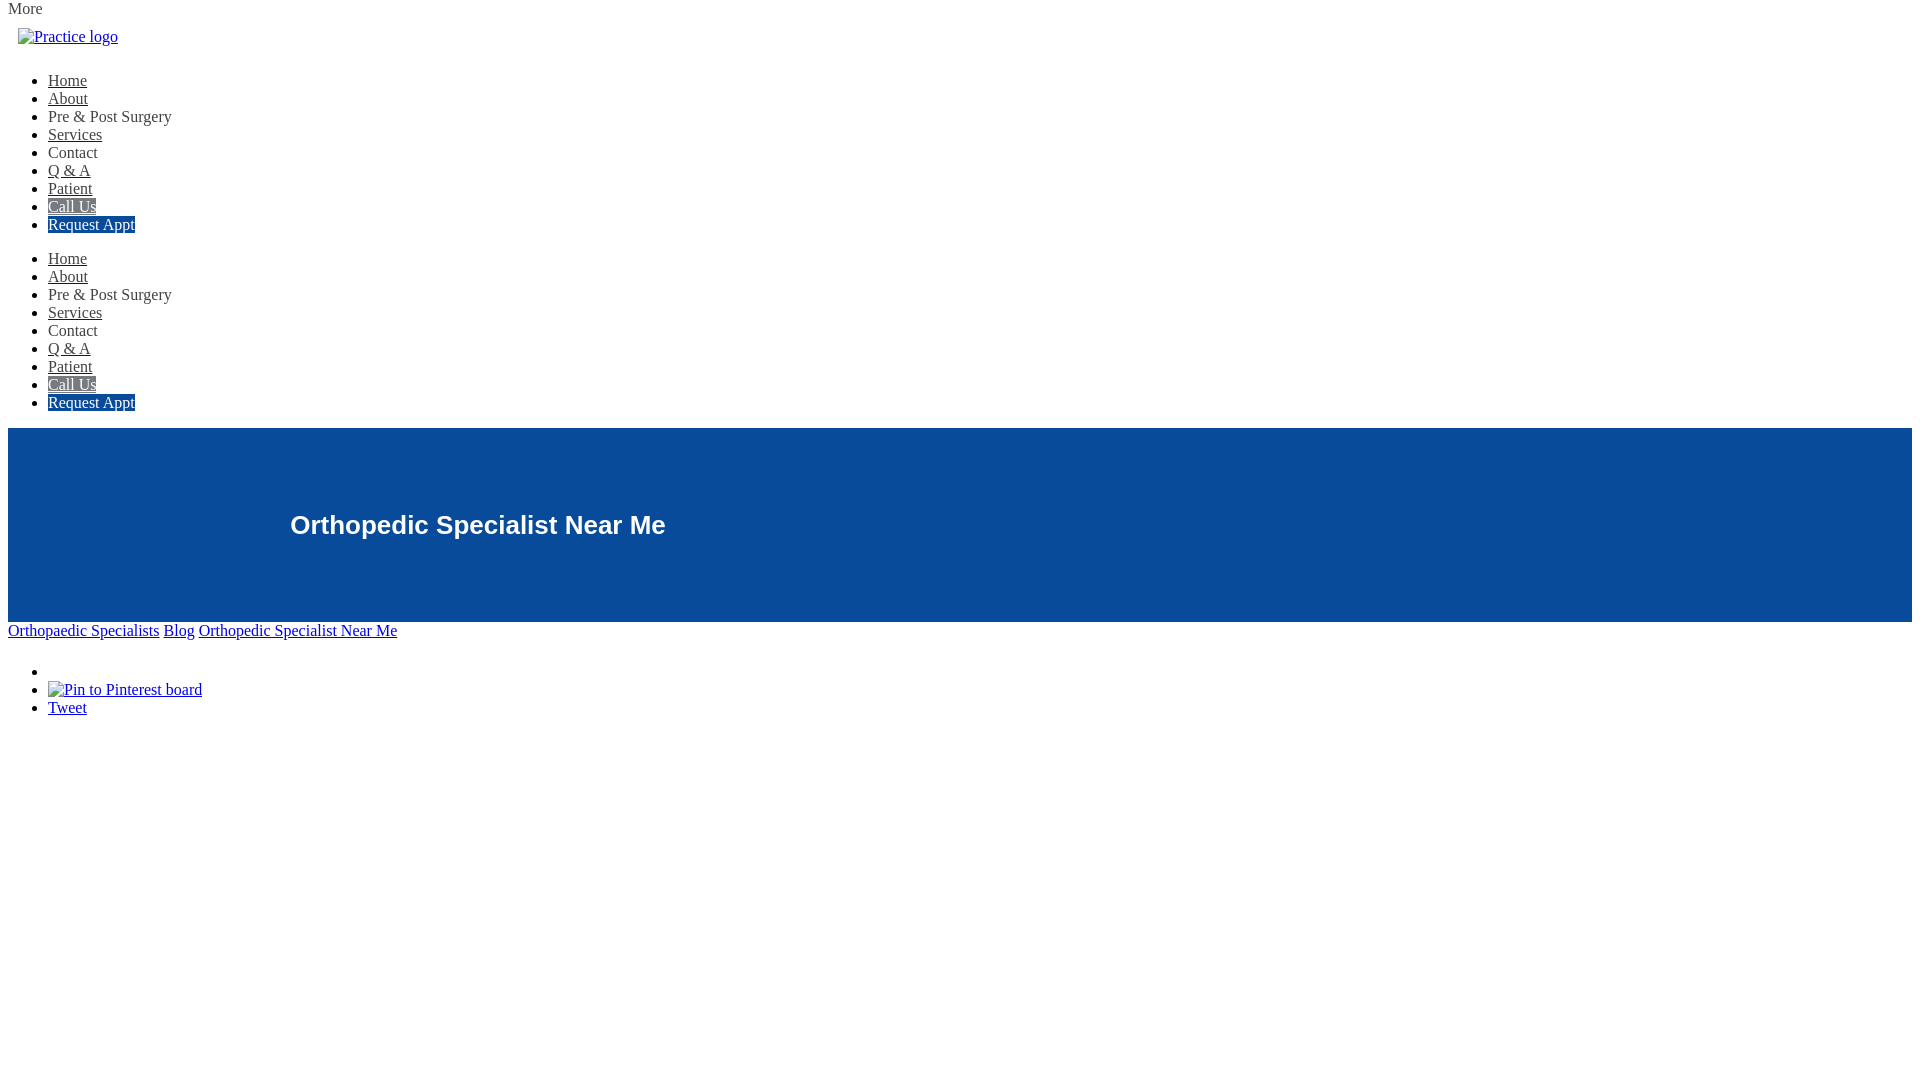 Image resolution: width=1920 pixels, height=1080 pixels. I want to click on Facebook social button, so click(118, 666).